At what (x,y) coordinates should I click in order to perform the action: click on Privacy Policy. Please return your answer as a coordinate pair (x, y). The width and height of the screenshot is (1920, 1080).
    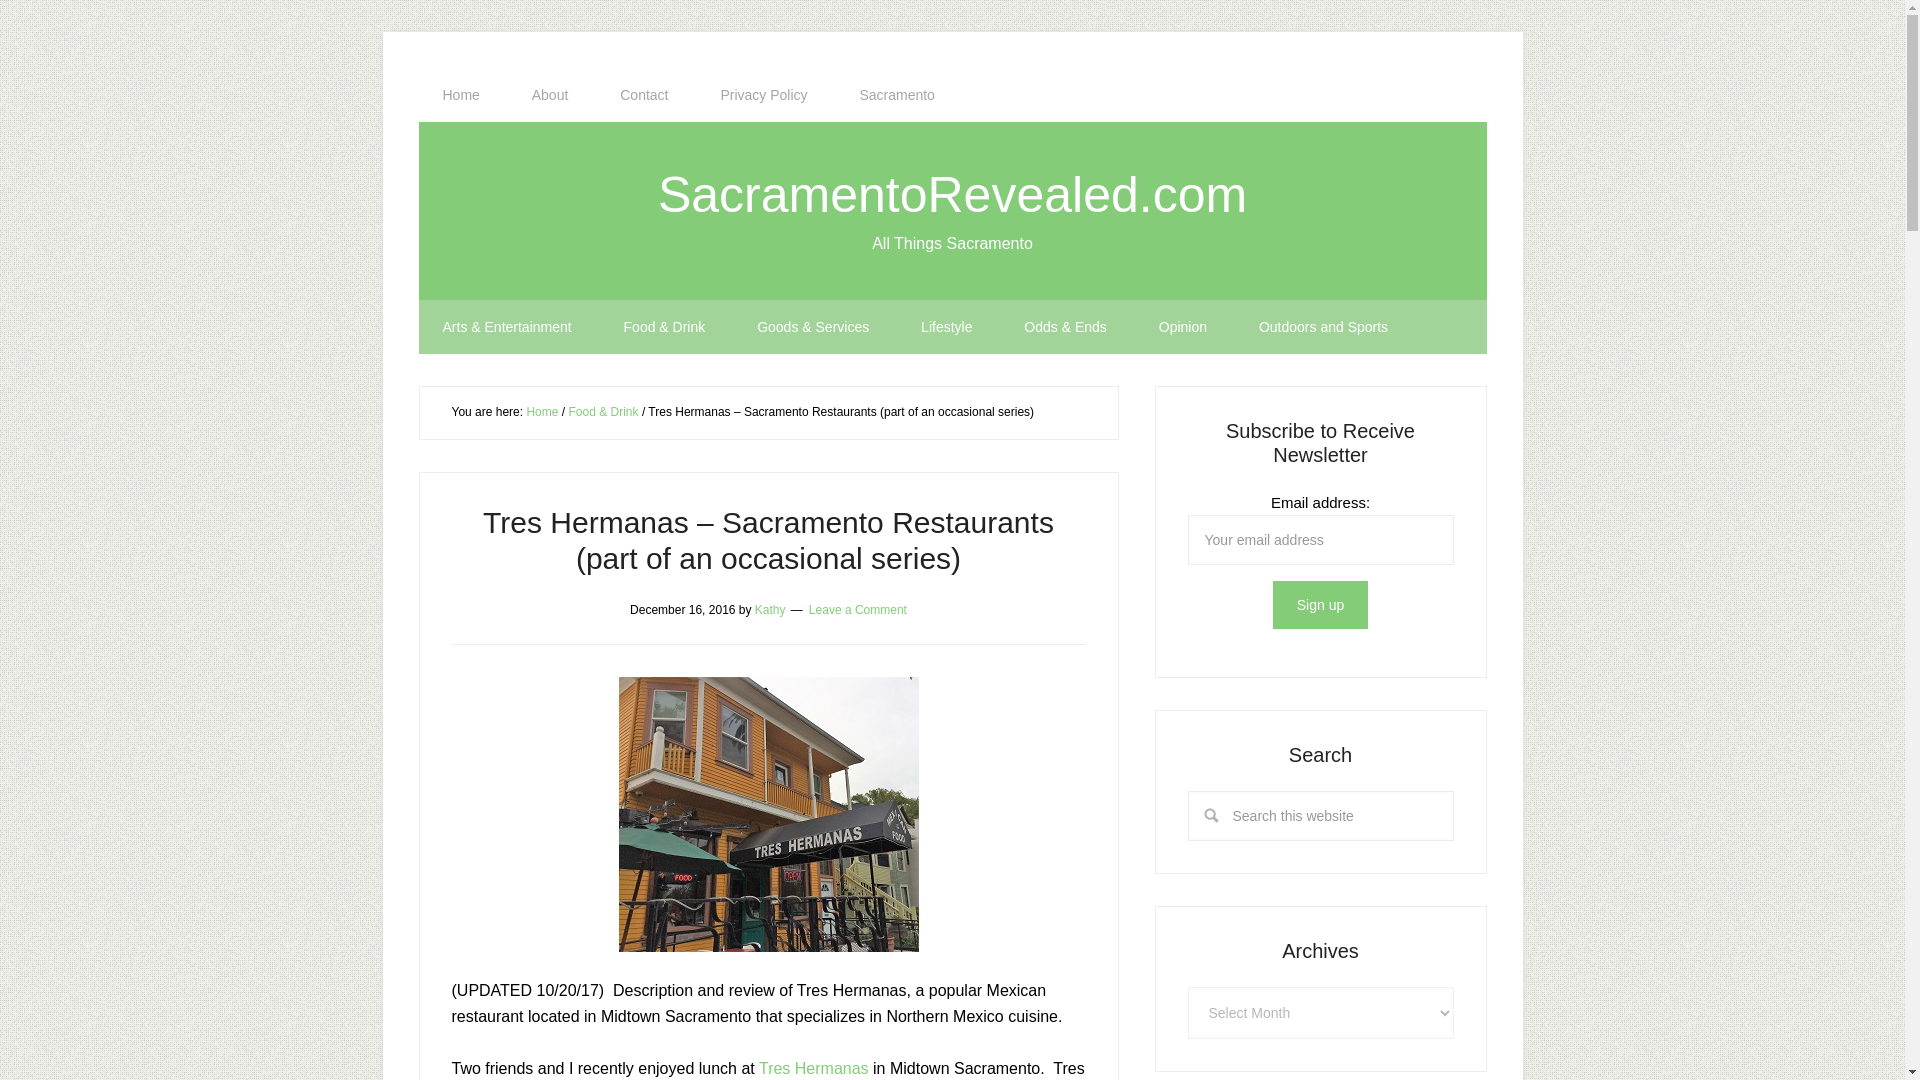
    Looking at the image, I should click on (763, 95).